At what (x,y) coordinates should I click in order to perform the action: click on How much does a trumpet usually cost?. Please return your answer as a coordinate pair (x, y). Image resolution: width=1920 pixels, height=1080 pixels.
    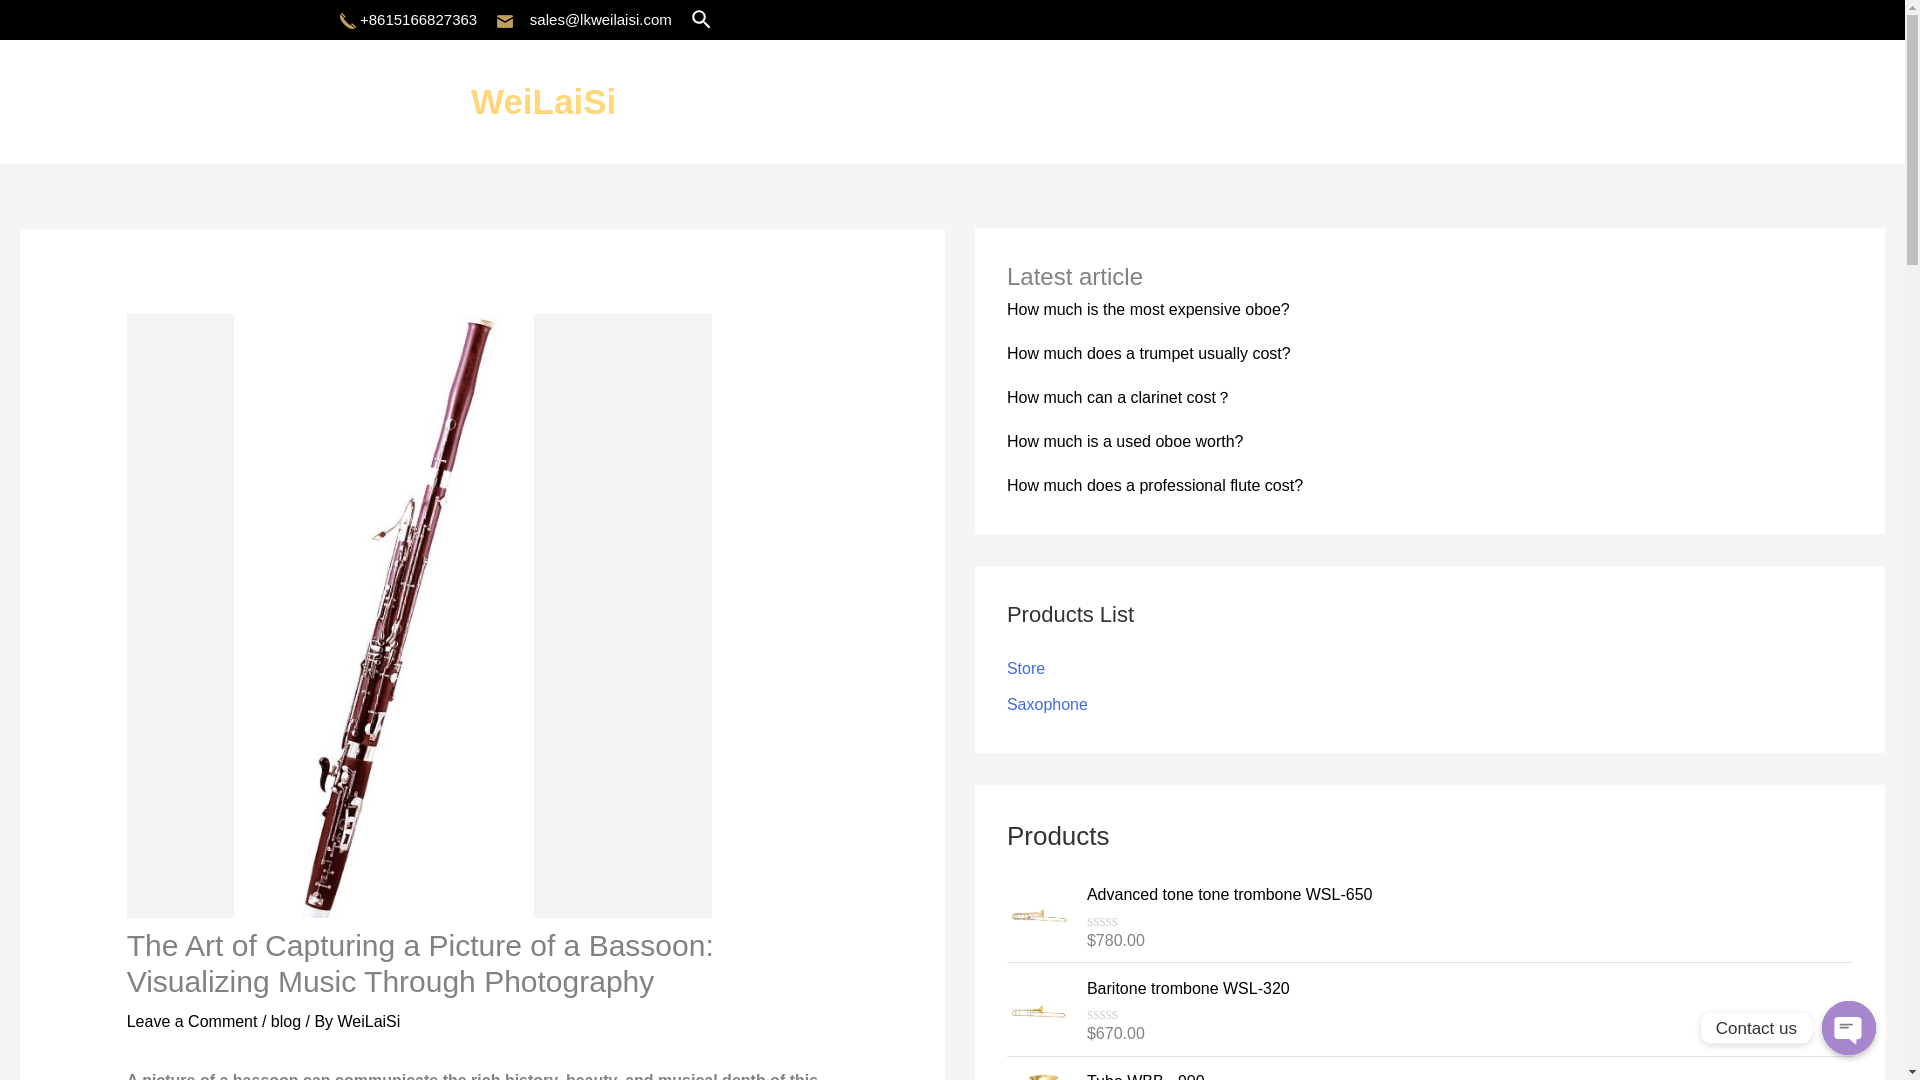
    Looking at the image, I should click on (1148, 352).